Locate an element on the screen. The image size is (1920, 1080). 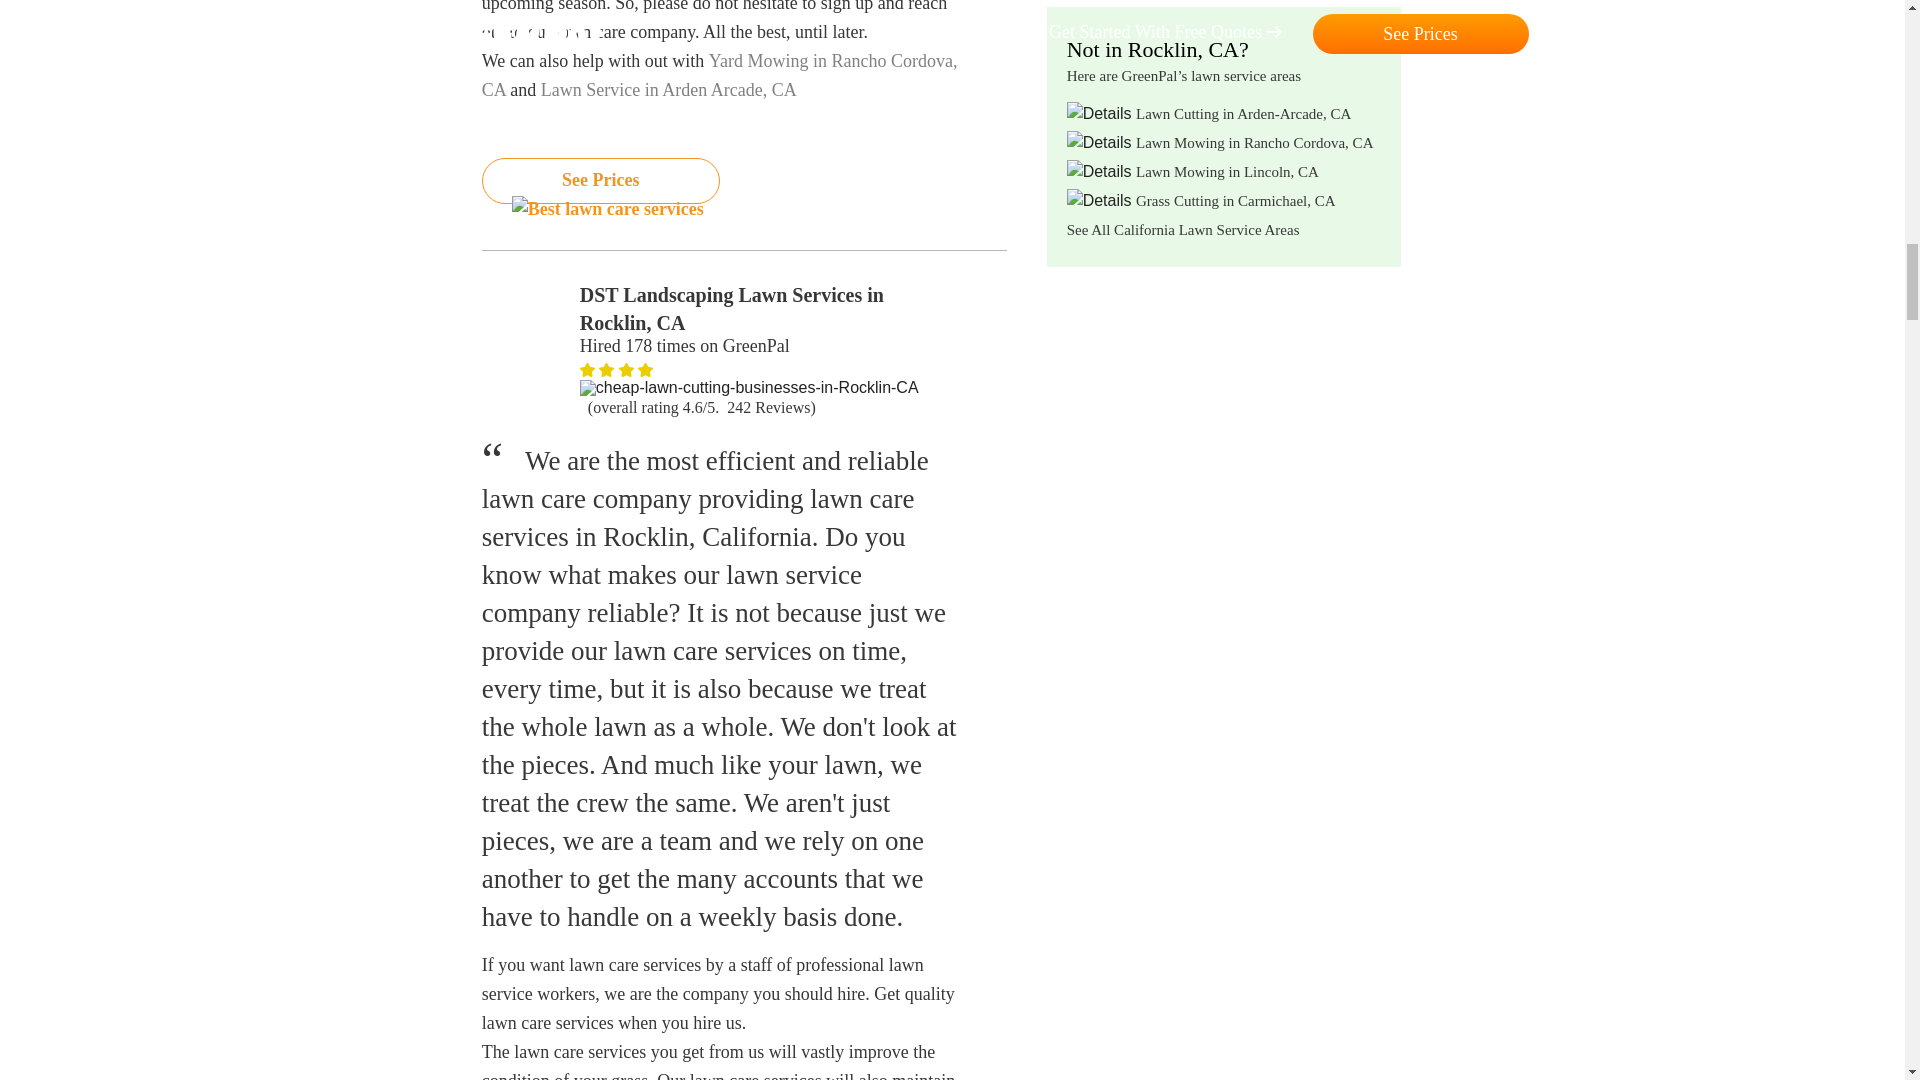
affordable-landscaping-maintenance-services-in-Rocklin-CA is located at coordinates (626, 369).